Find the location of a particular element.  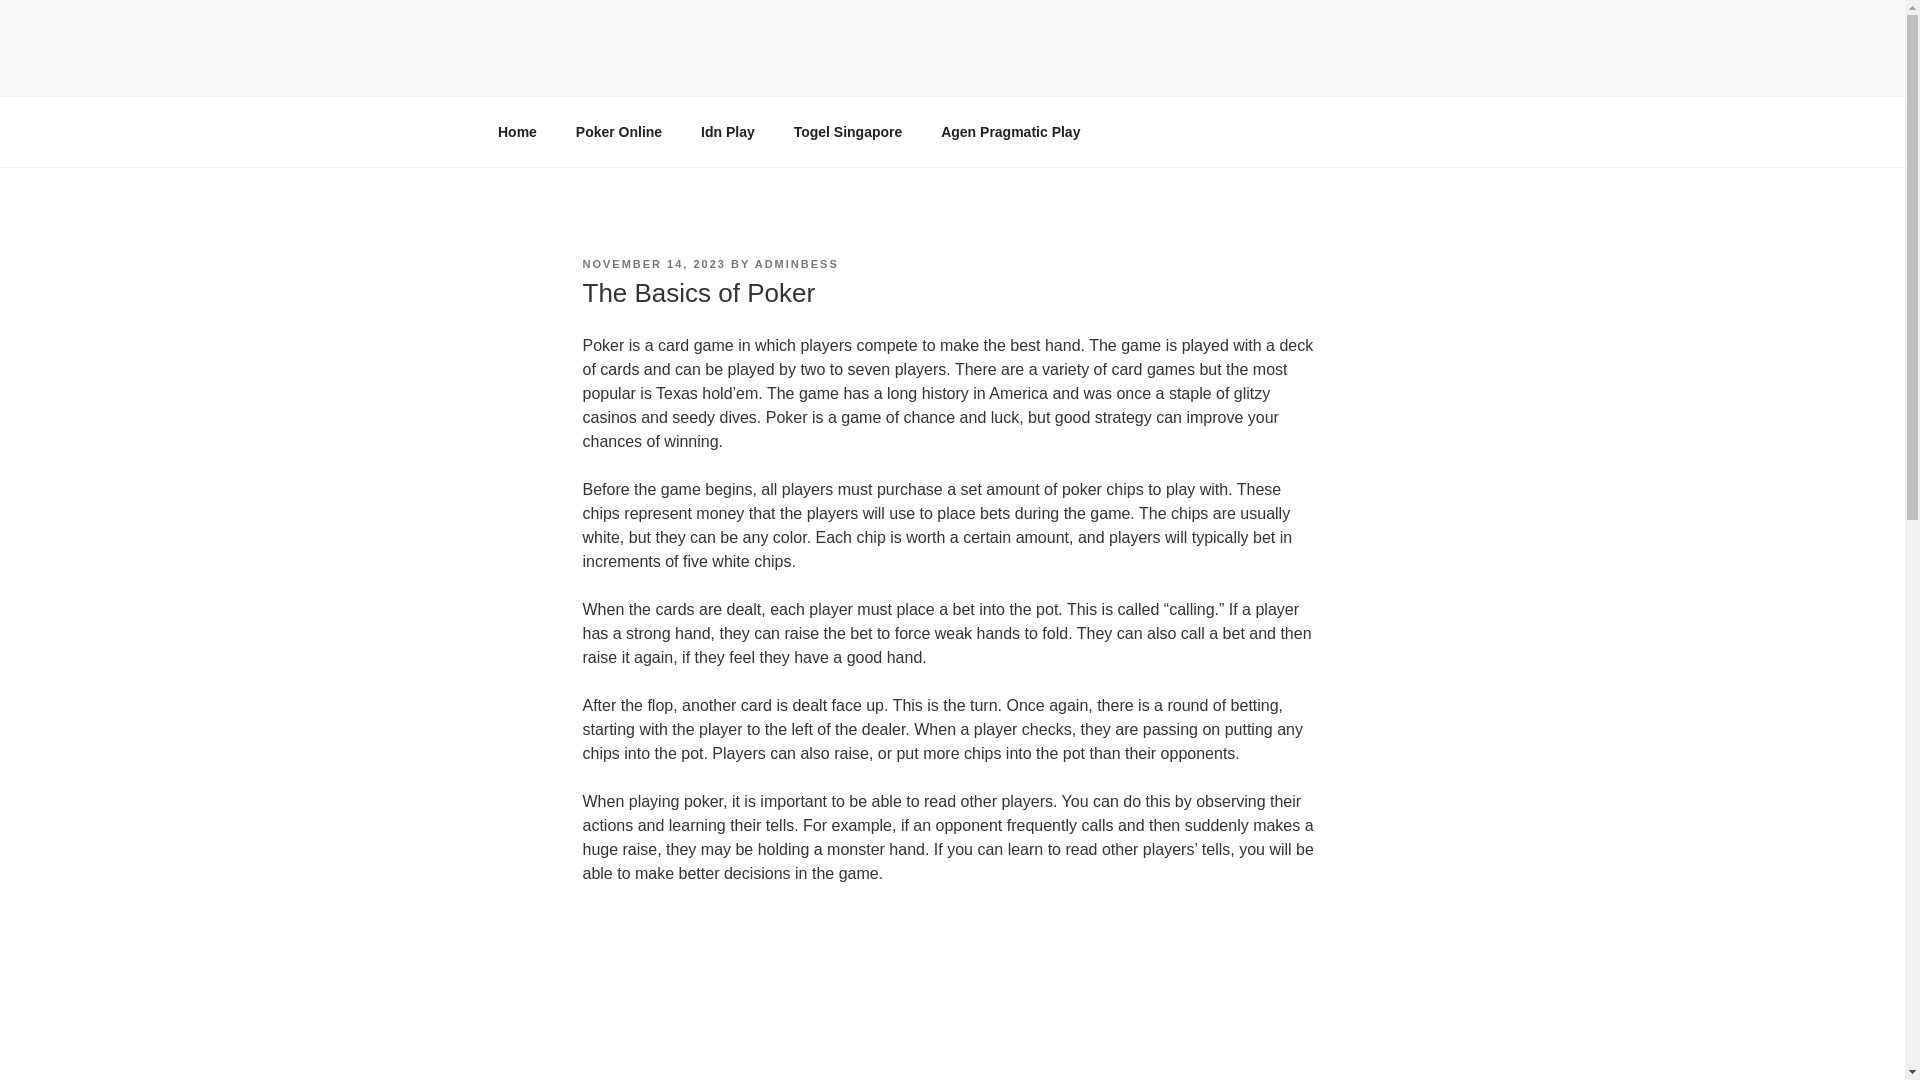

NOVEMBER 14, 2023 is located at coordinates (653, 264).